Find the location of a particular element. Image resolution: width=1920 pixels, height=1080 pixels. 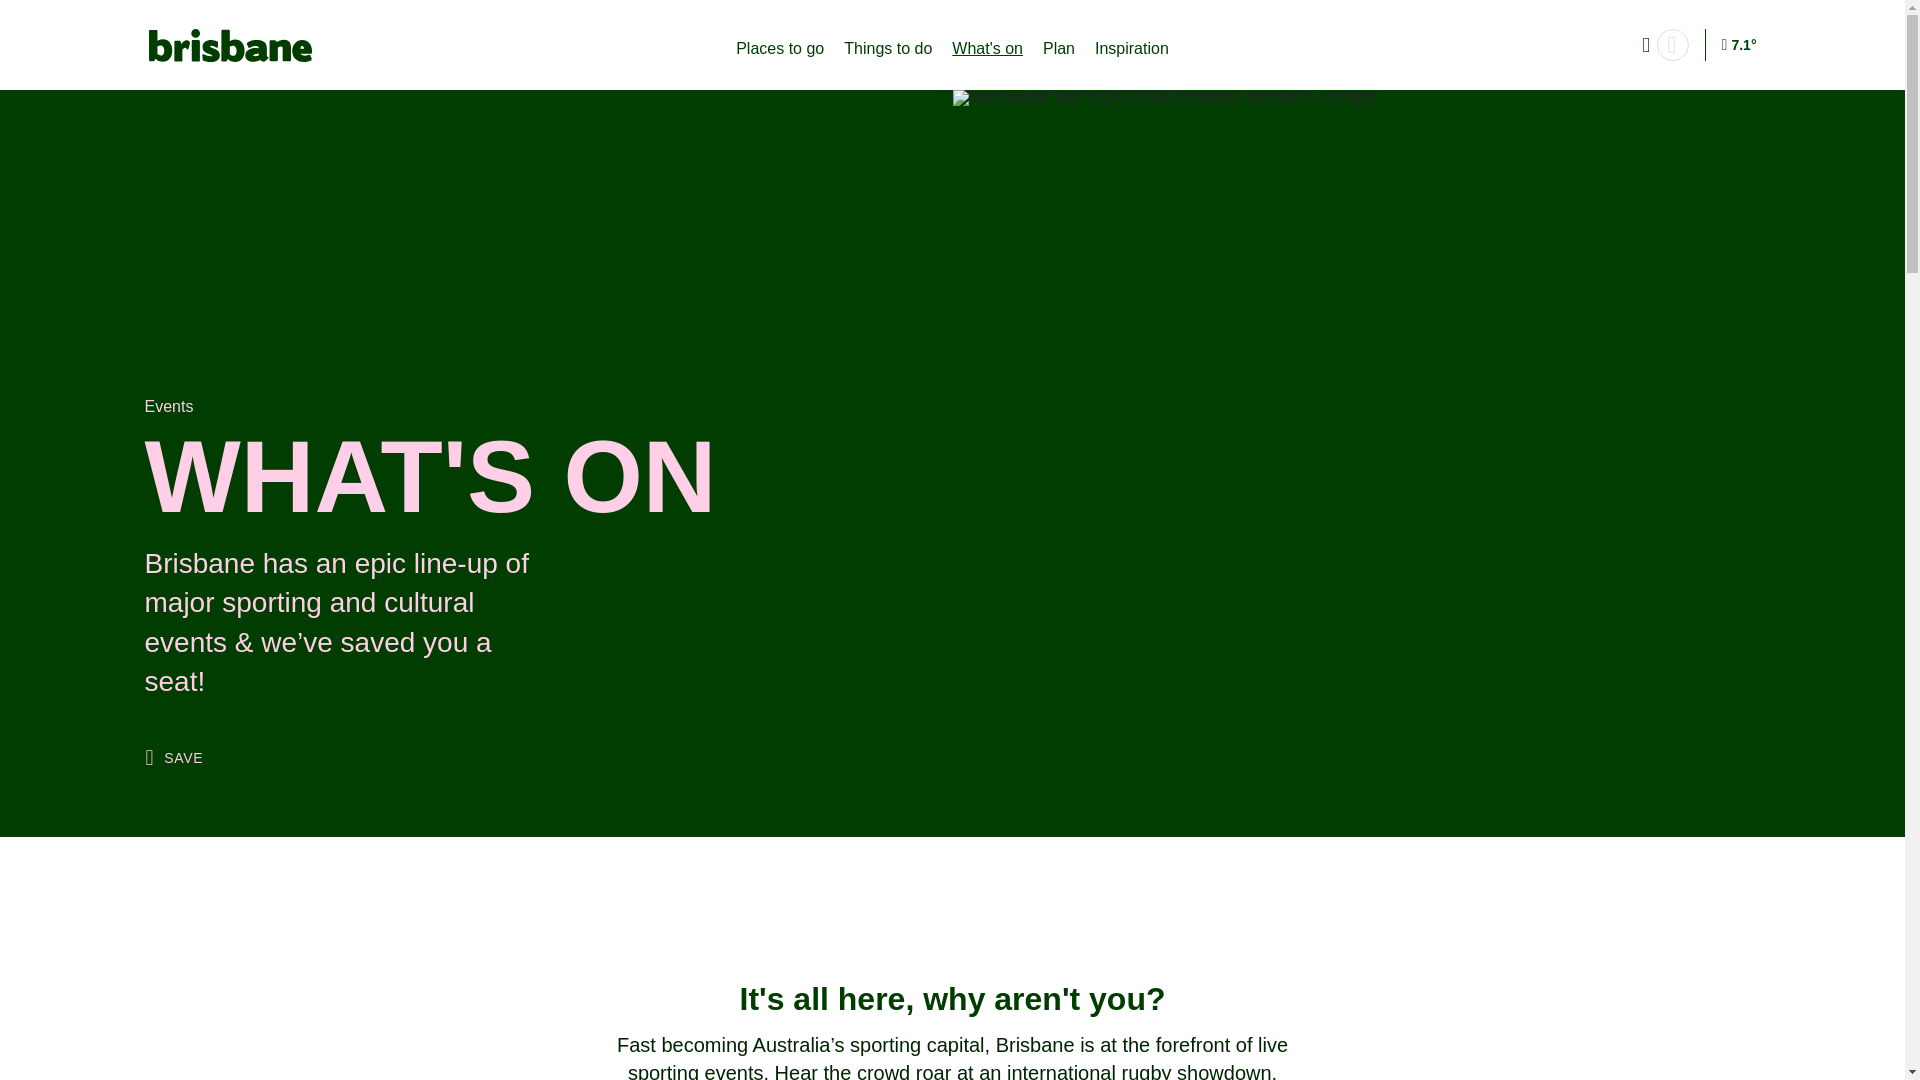

Inspiration is located at coordinates (1132, 49).